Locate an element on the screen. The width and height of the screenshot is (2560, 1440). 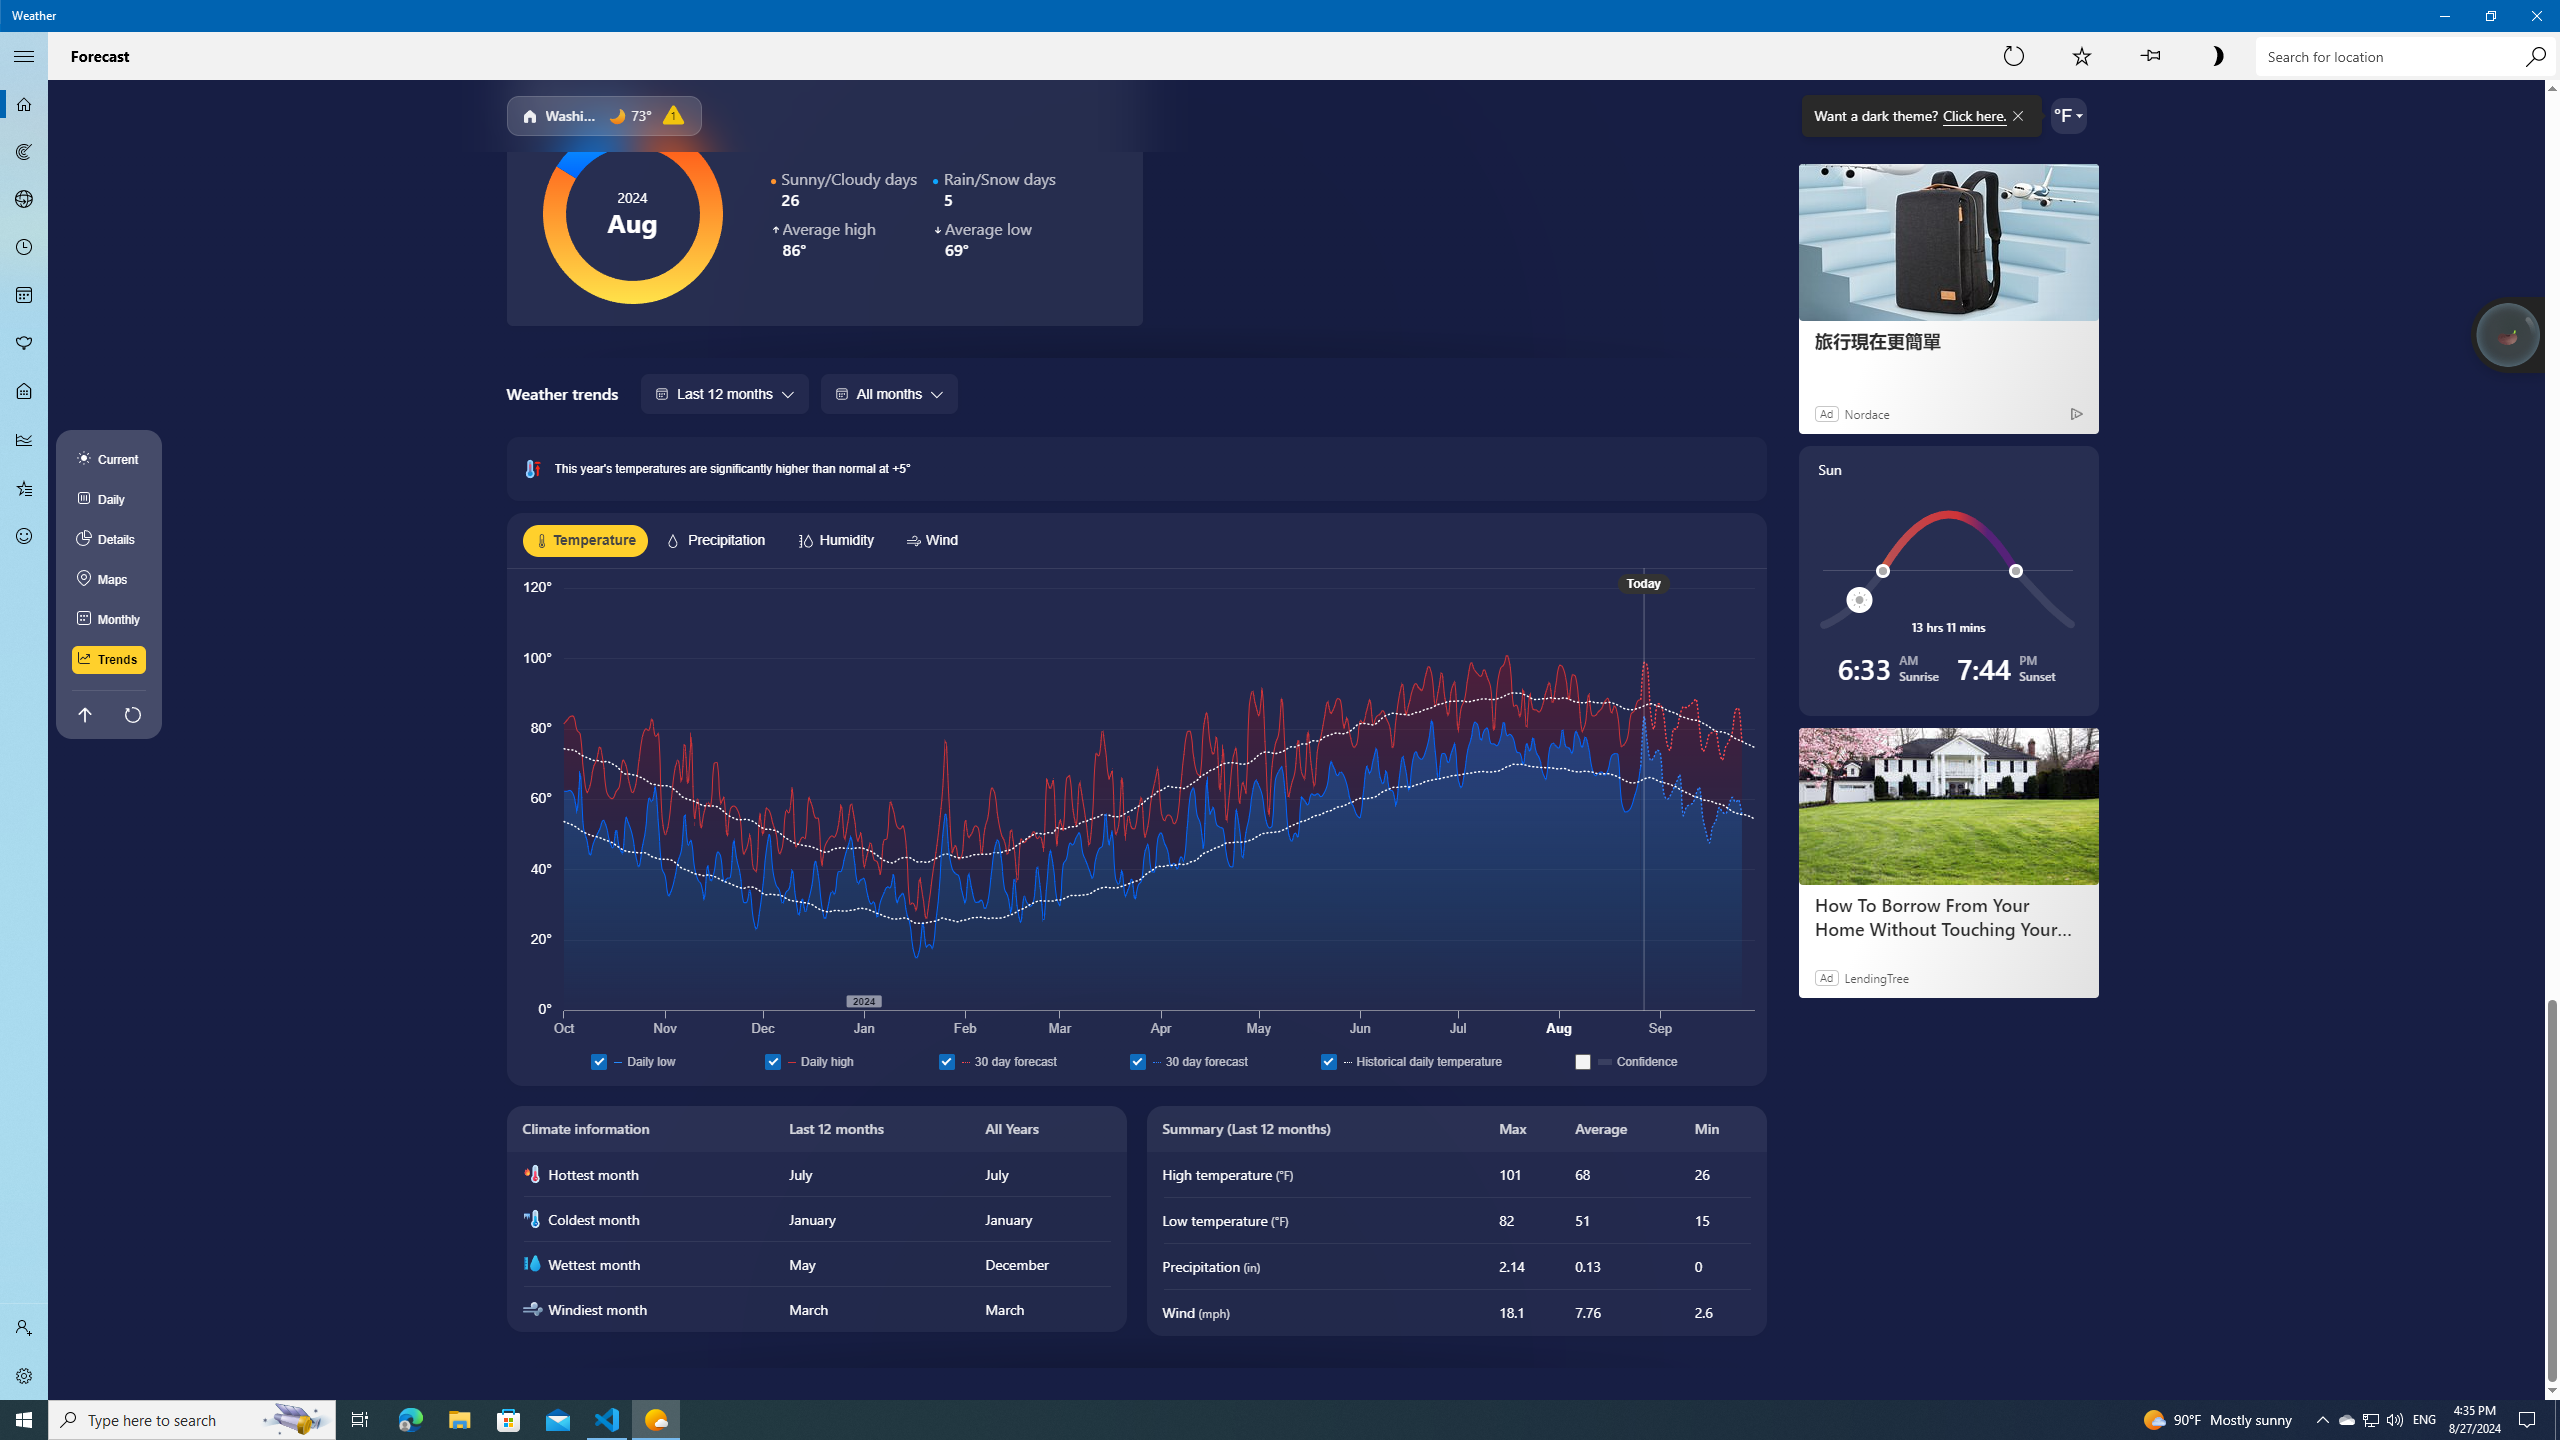
Refresh is located at coordinates (2013, 56).